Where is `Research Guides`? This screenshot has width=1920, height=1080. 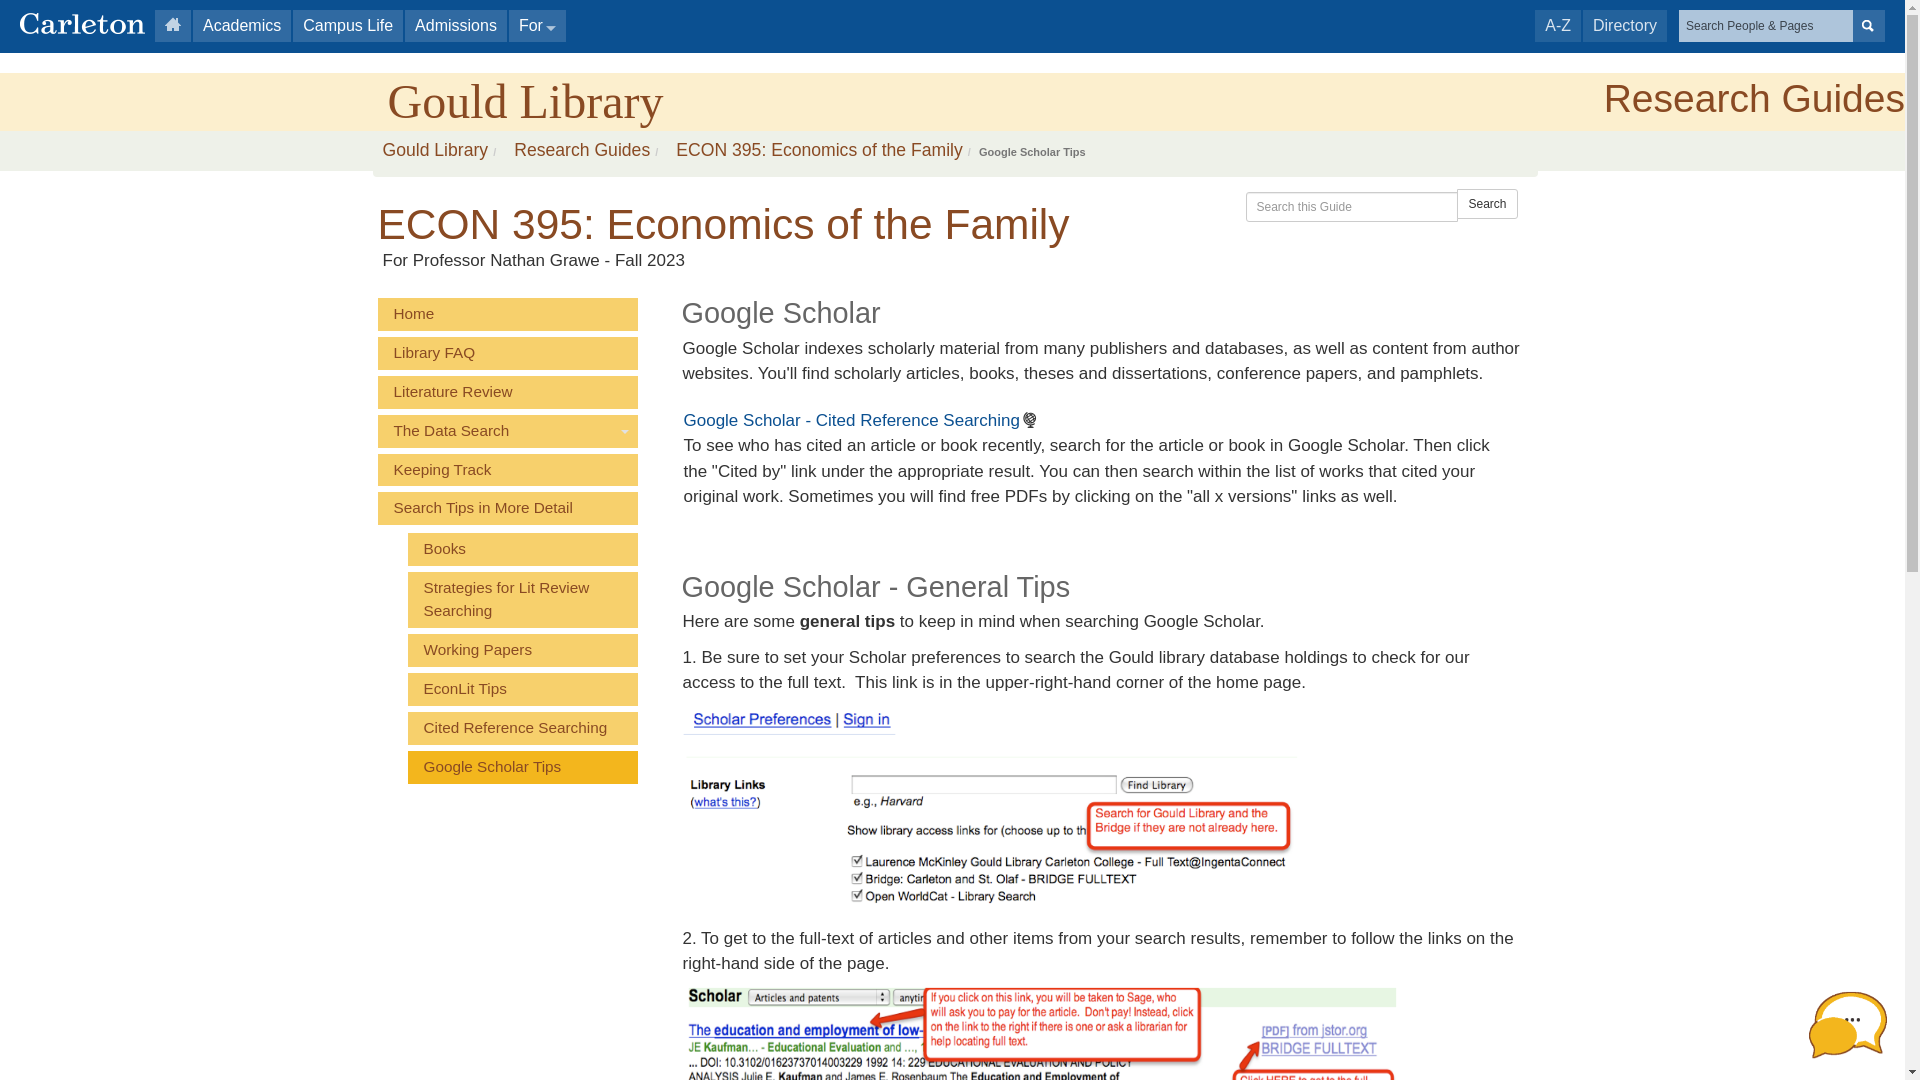
Research Guides is located at coordinates (576, 150).